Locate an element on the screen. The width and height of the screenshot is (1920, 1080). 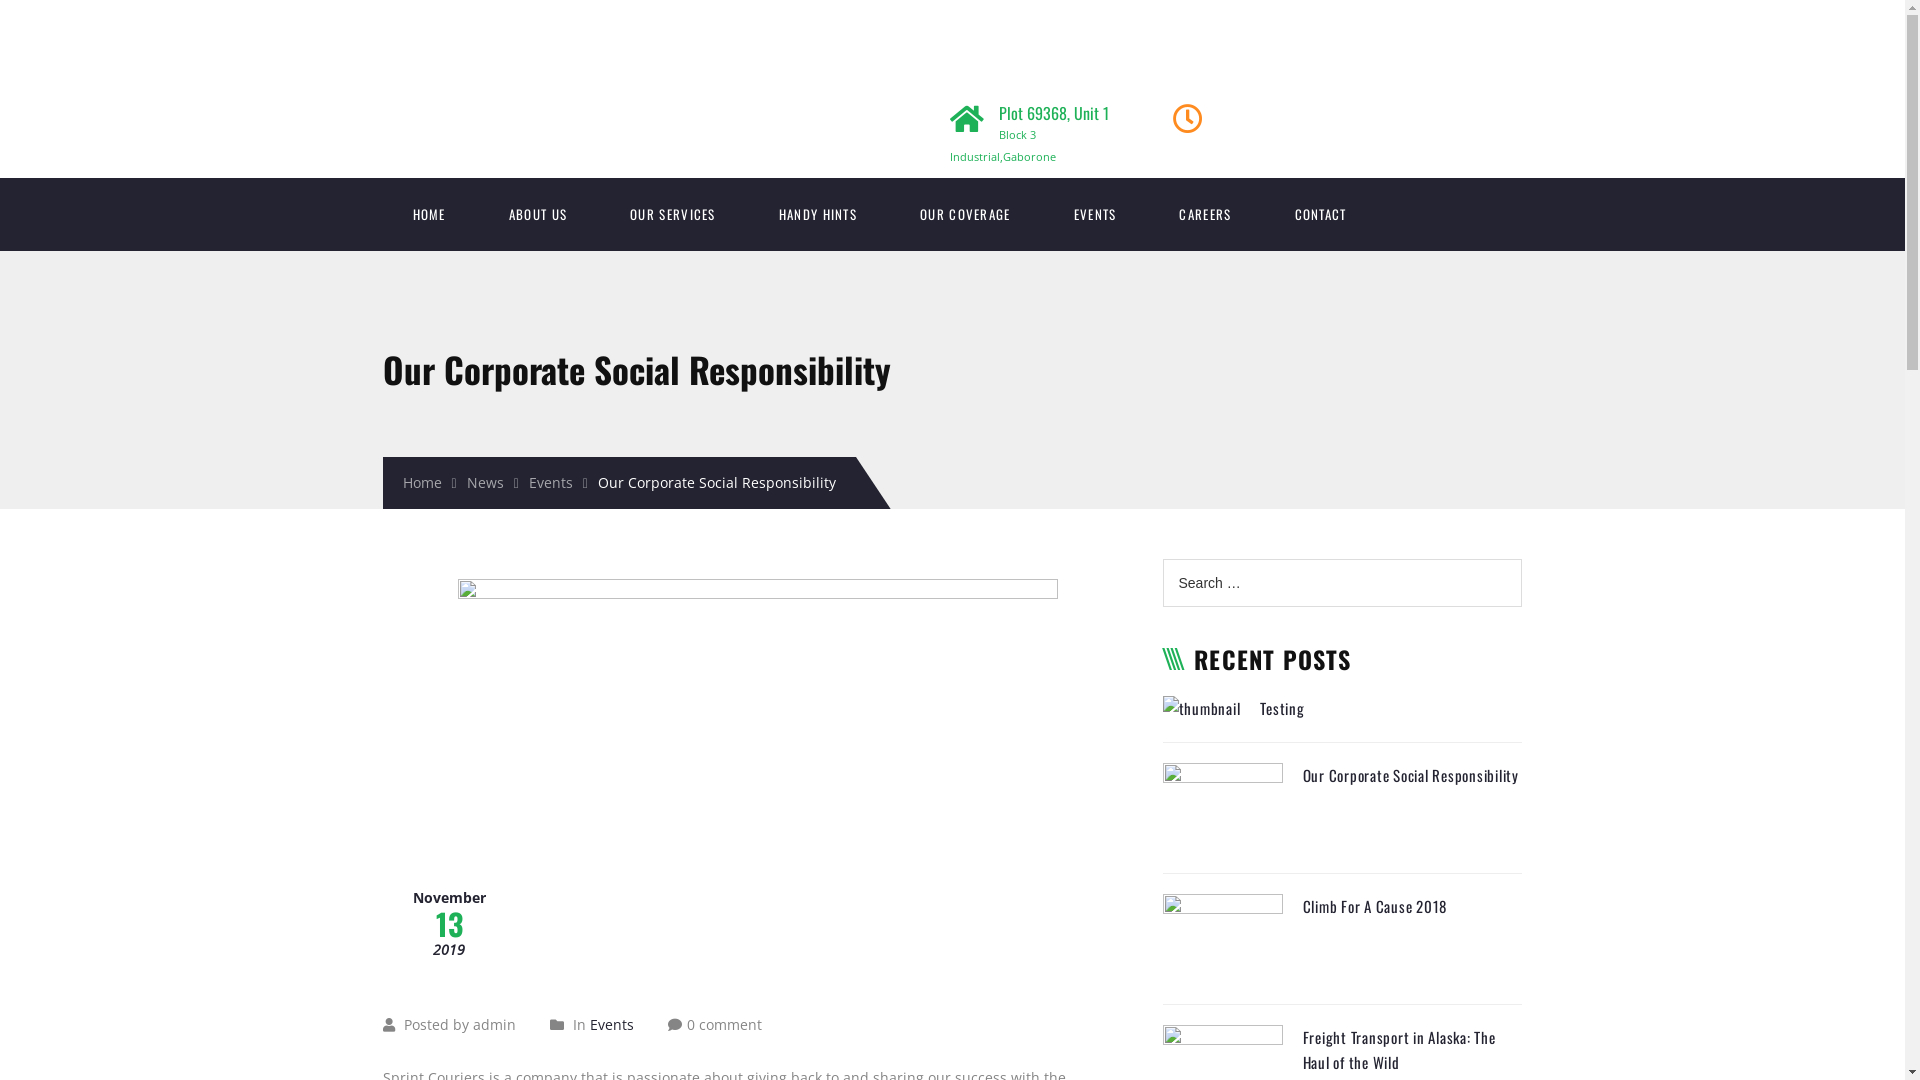
Home is located at coordinates (429, 482).